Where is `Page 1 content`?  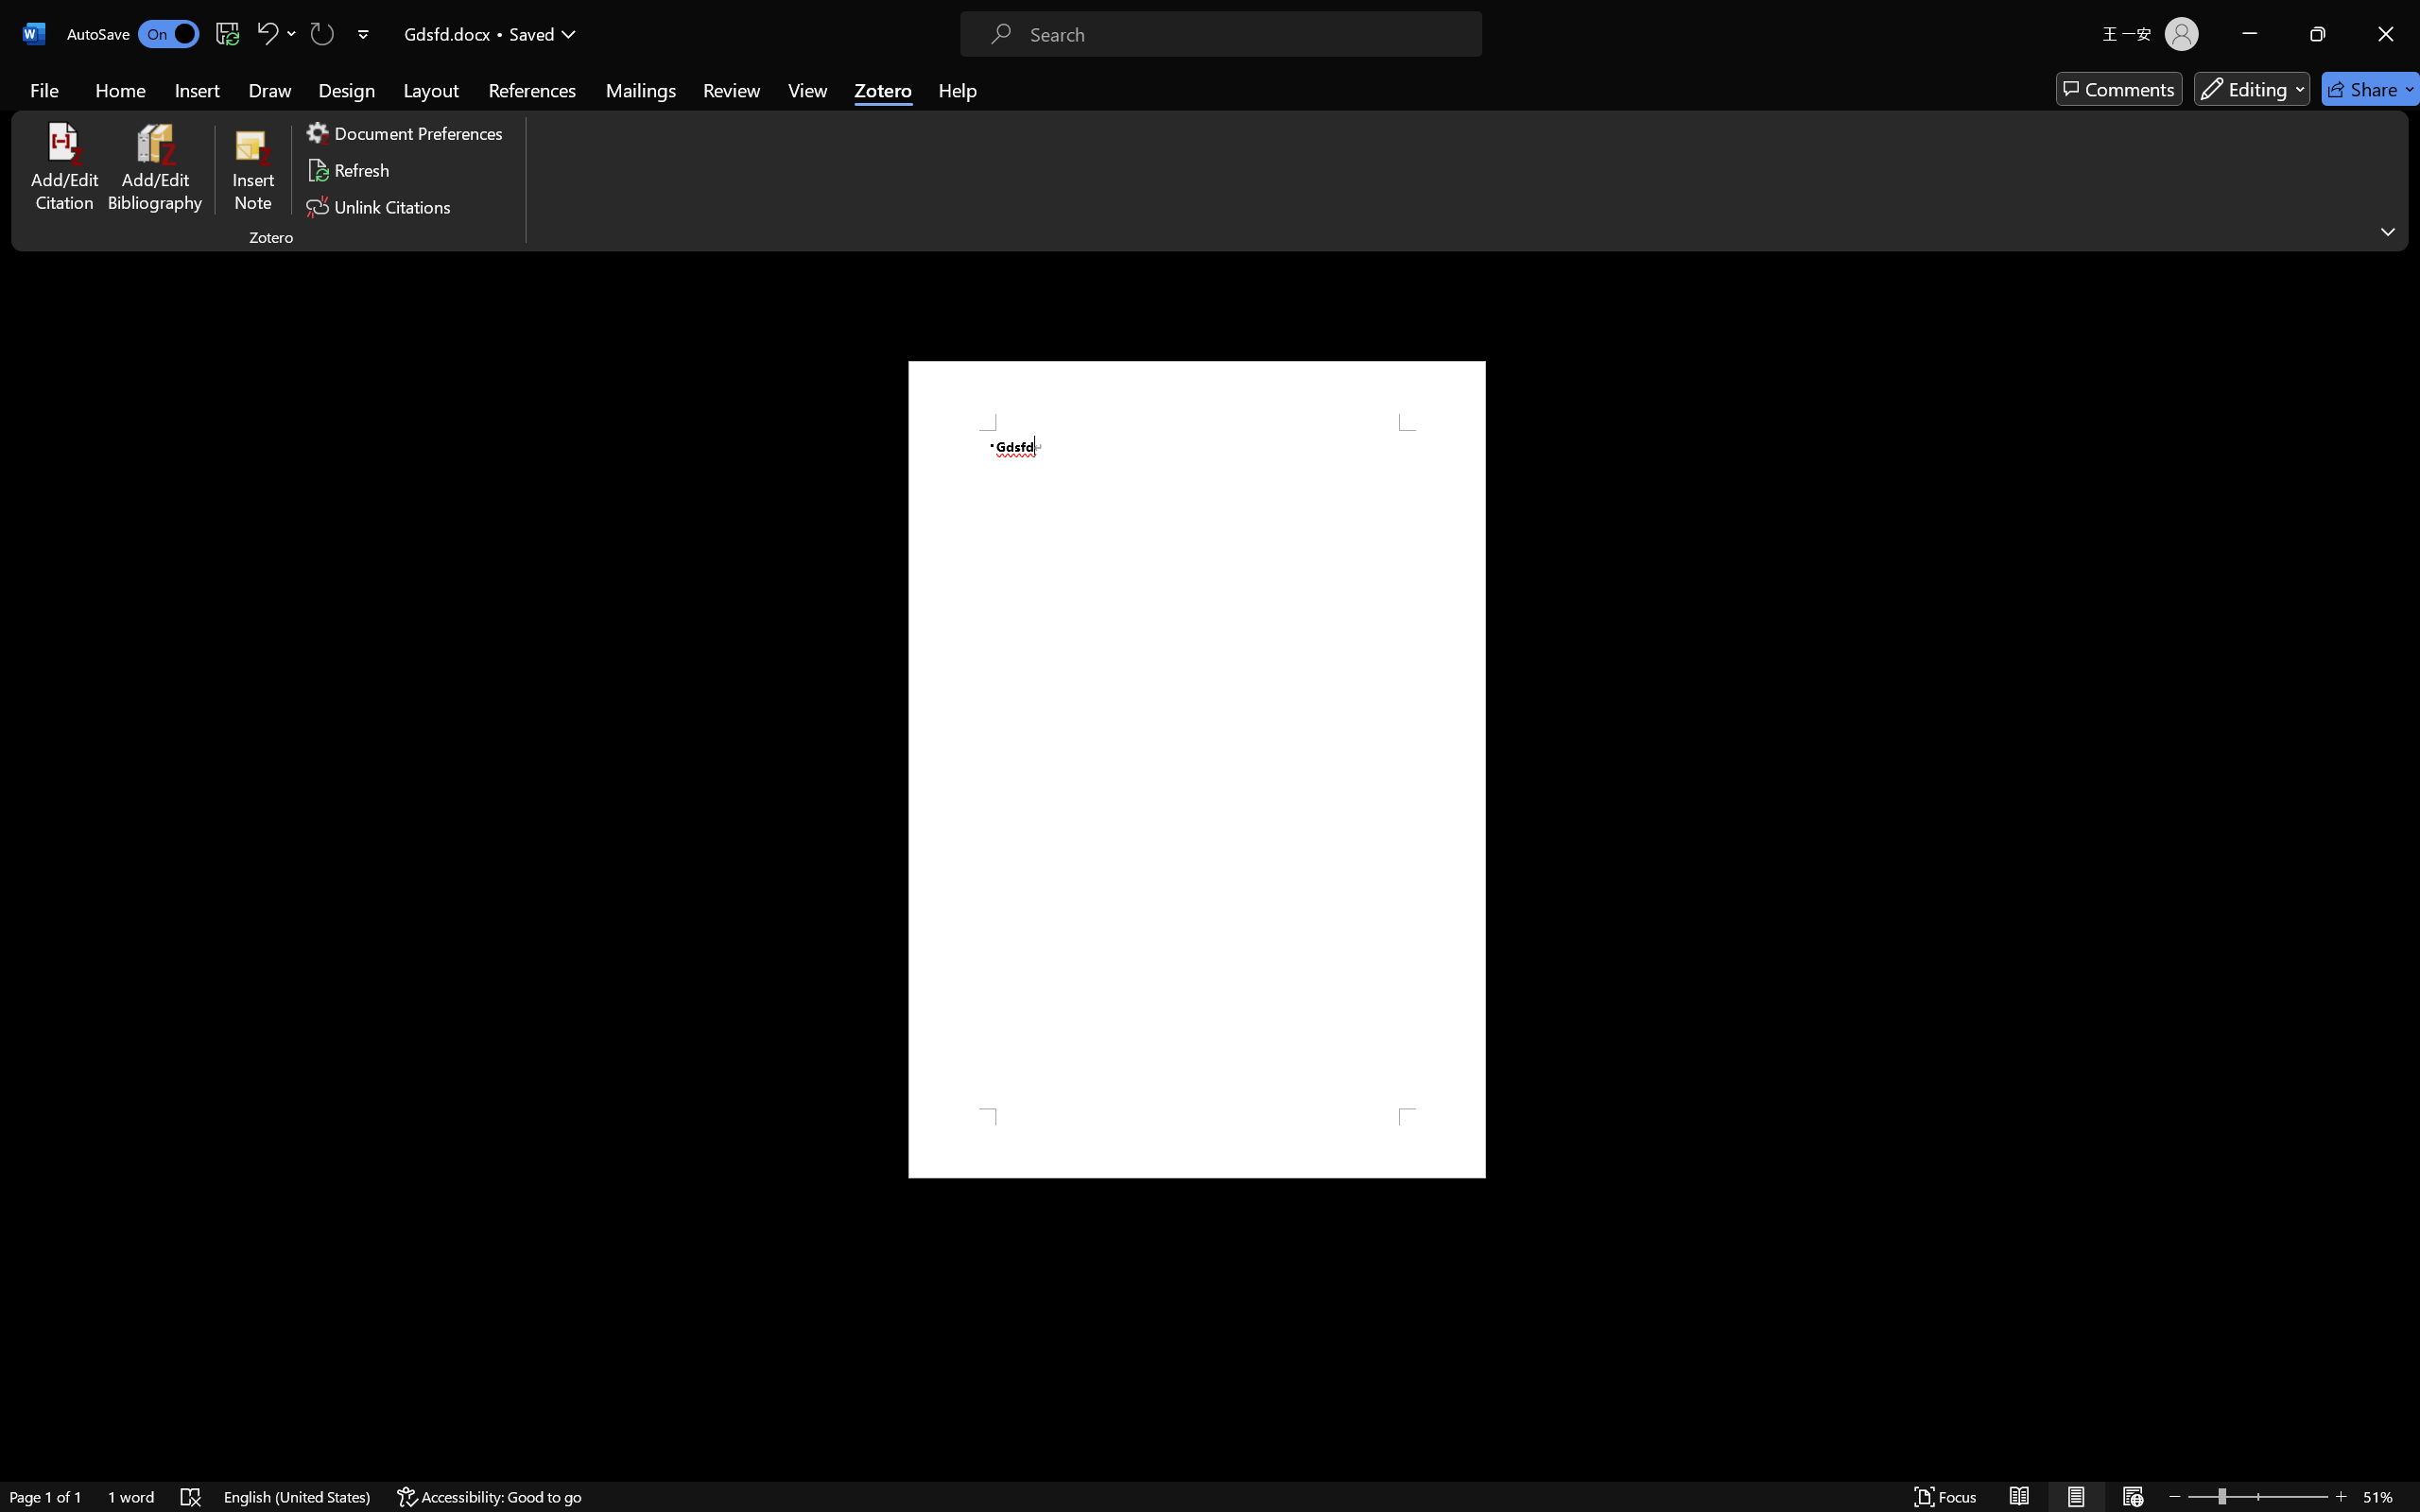 Page 1 content is located at coordinates (1197, 769).